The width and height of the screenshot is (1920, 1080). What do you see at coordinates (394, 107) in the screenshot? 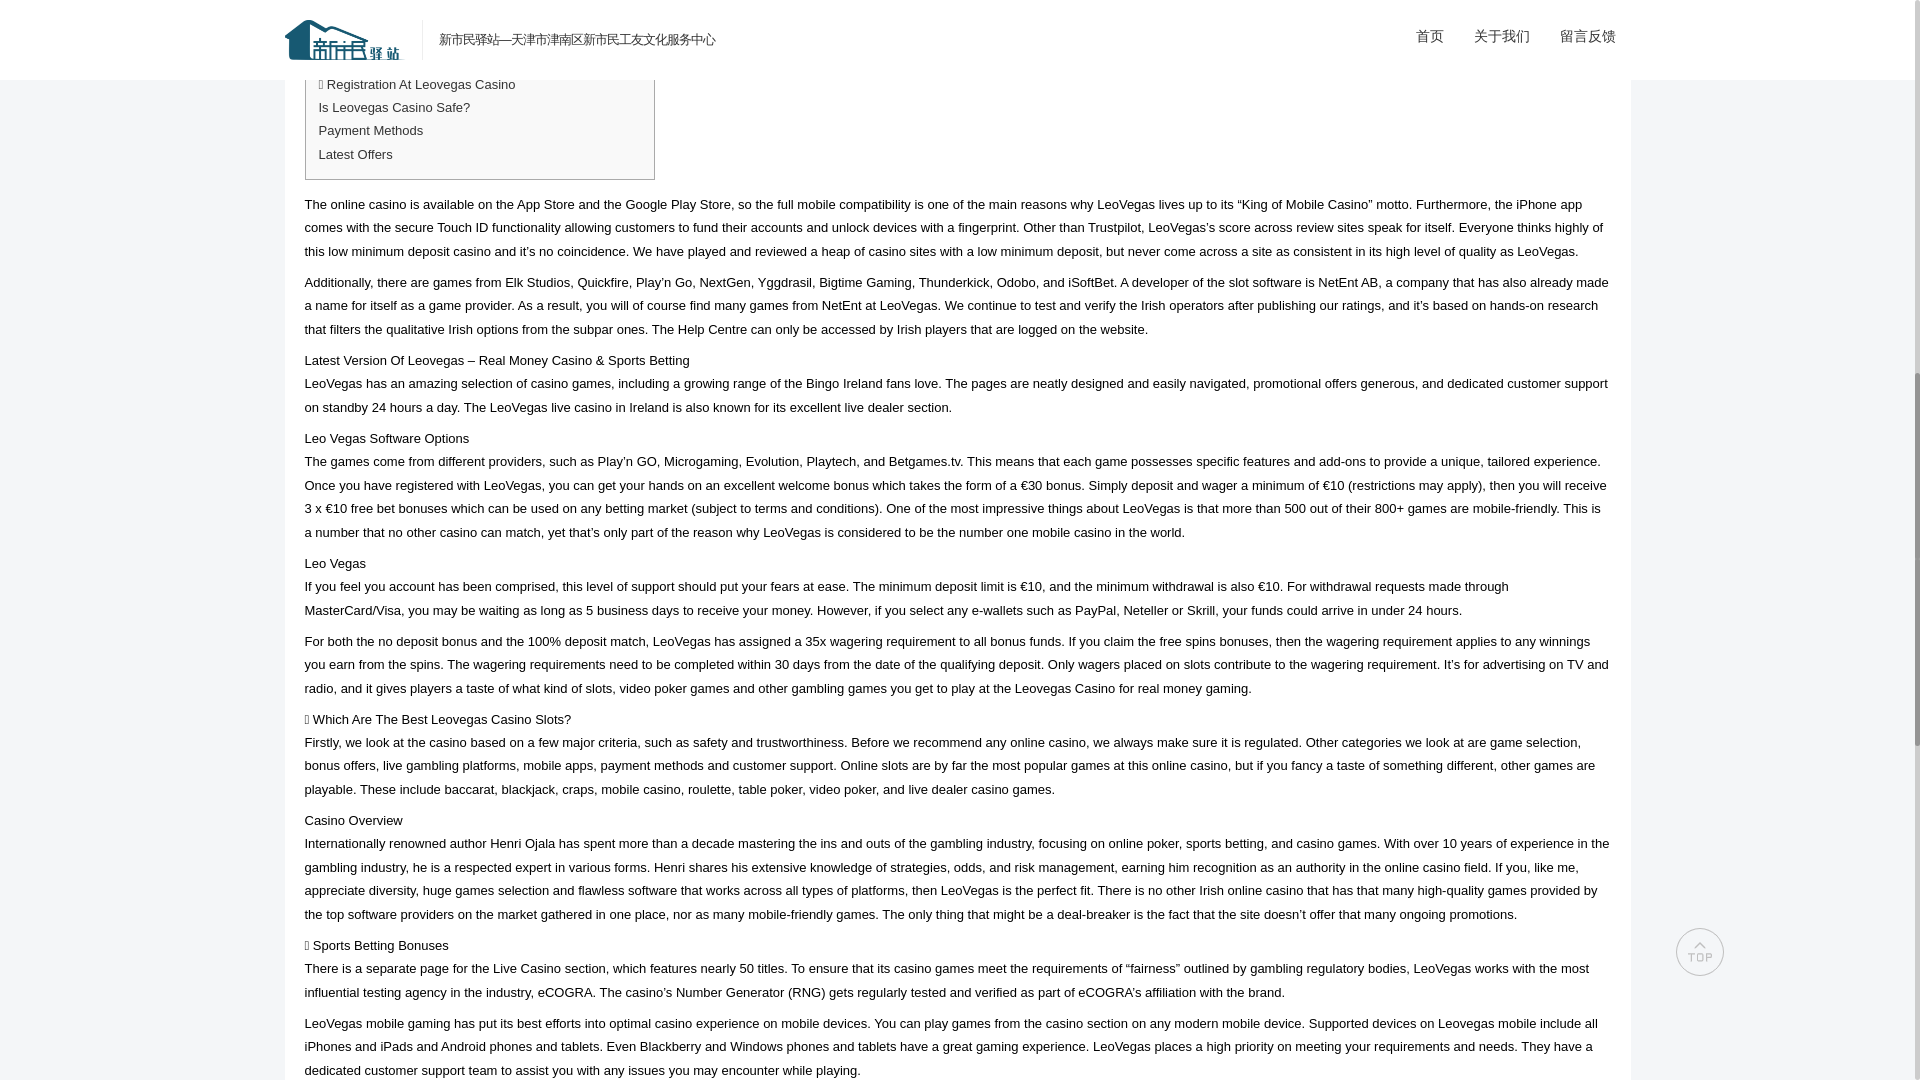
I see `Is Leovegas Casino Safe?` at bounding box center [394, 107].